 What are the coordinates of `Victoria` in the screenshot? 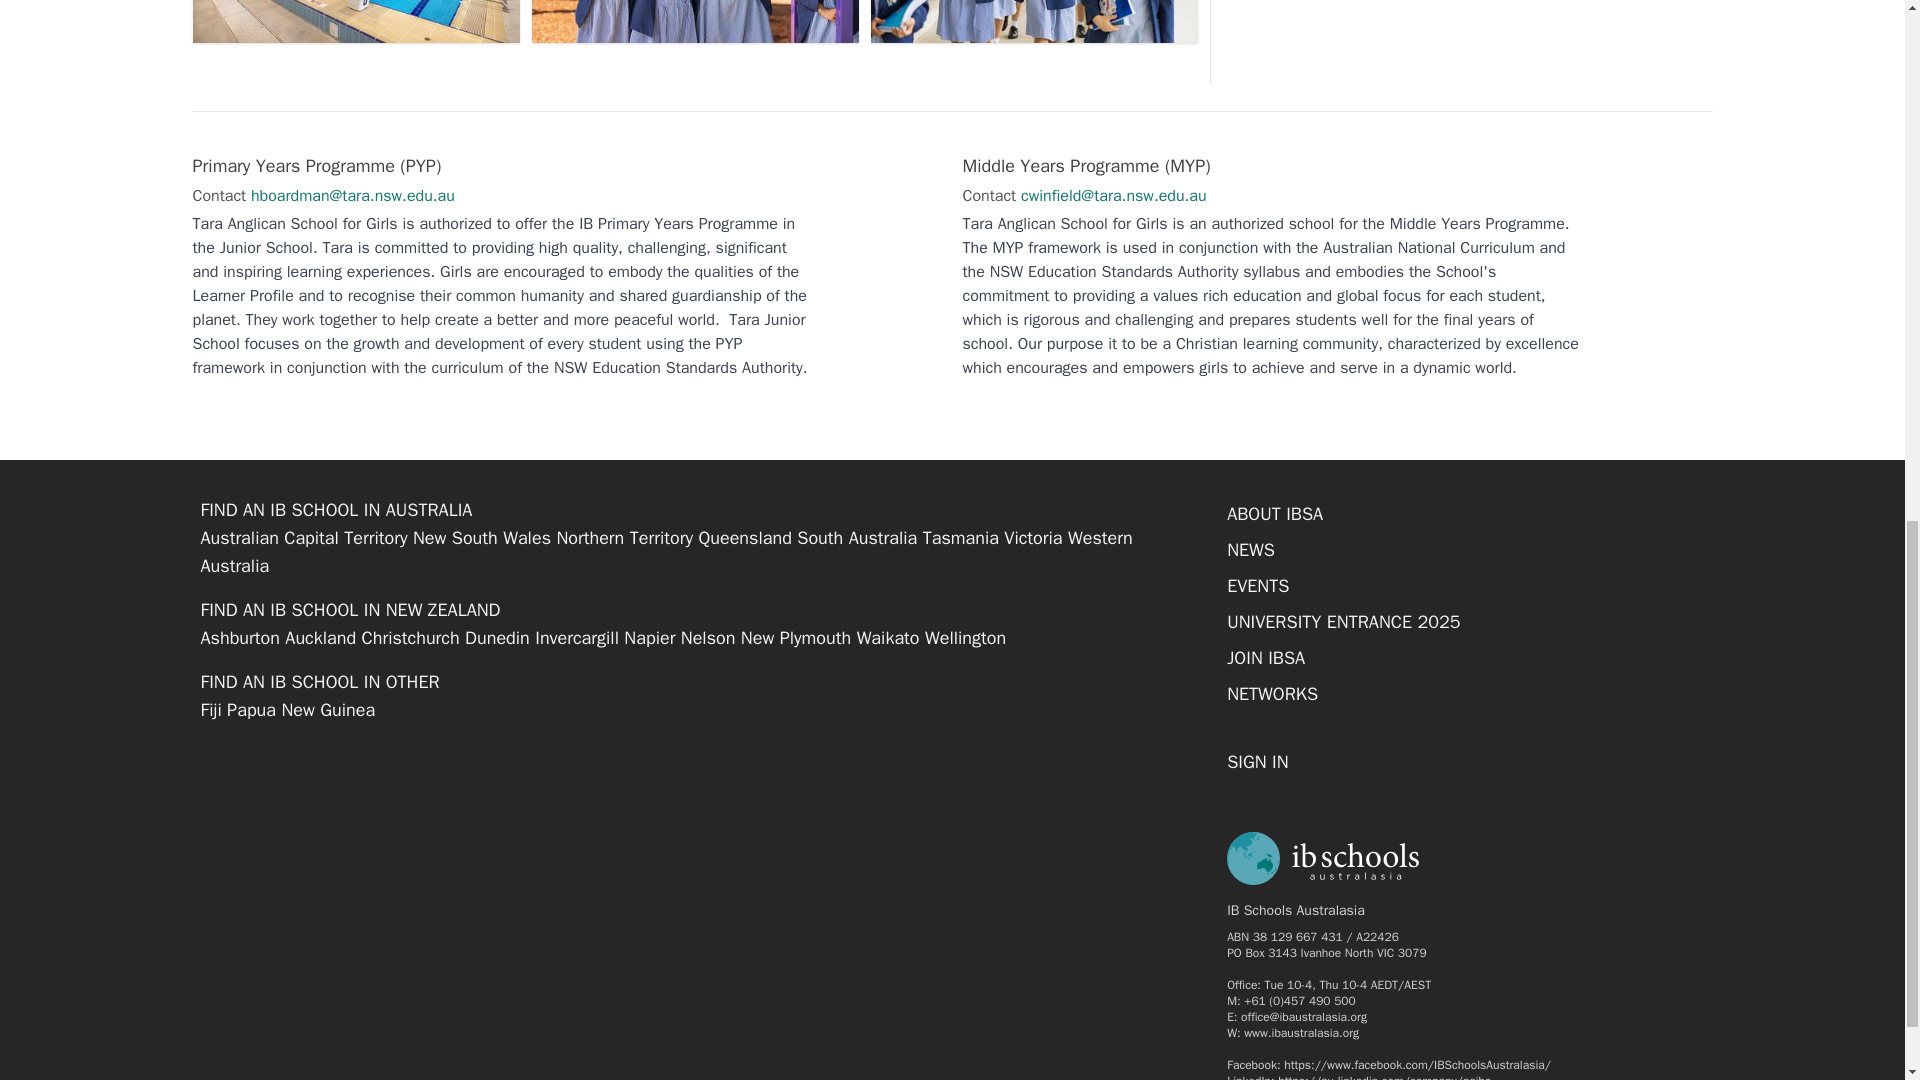 It's located at (1032, 538).